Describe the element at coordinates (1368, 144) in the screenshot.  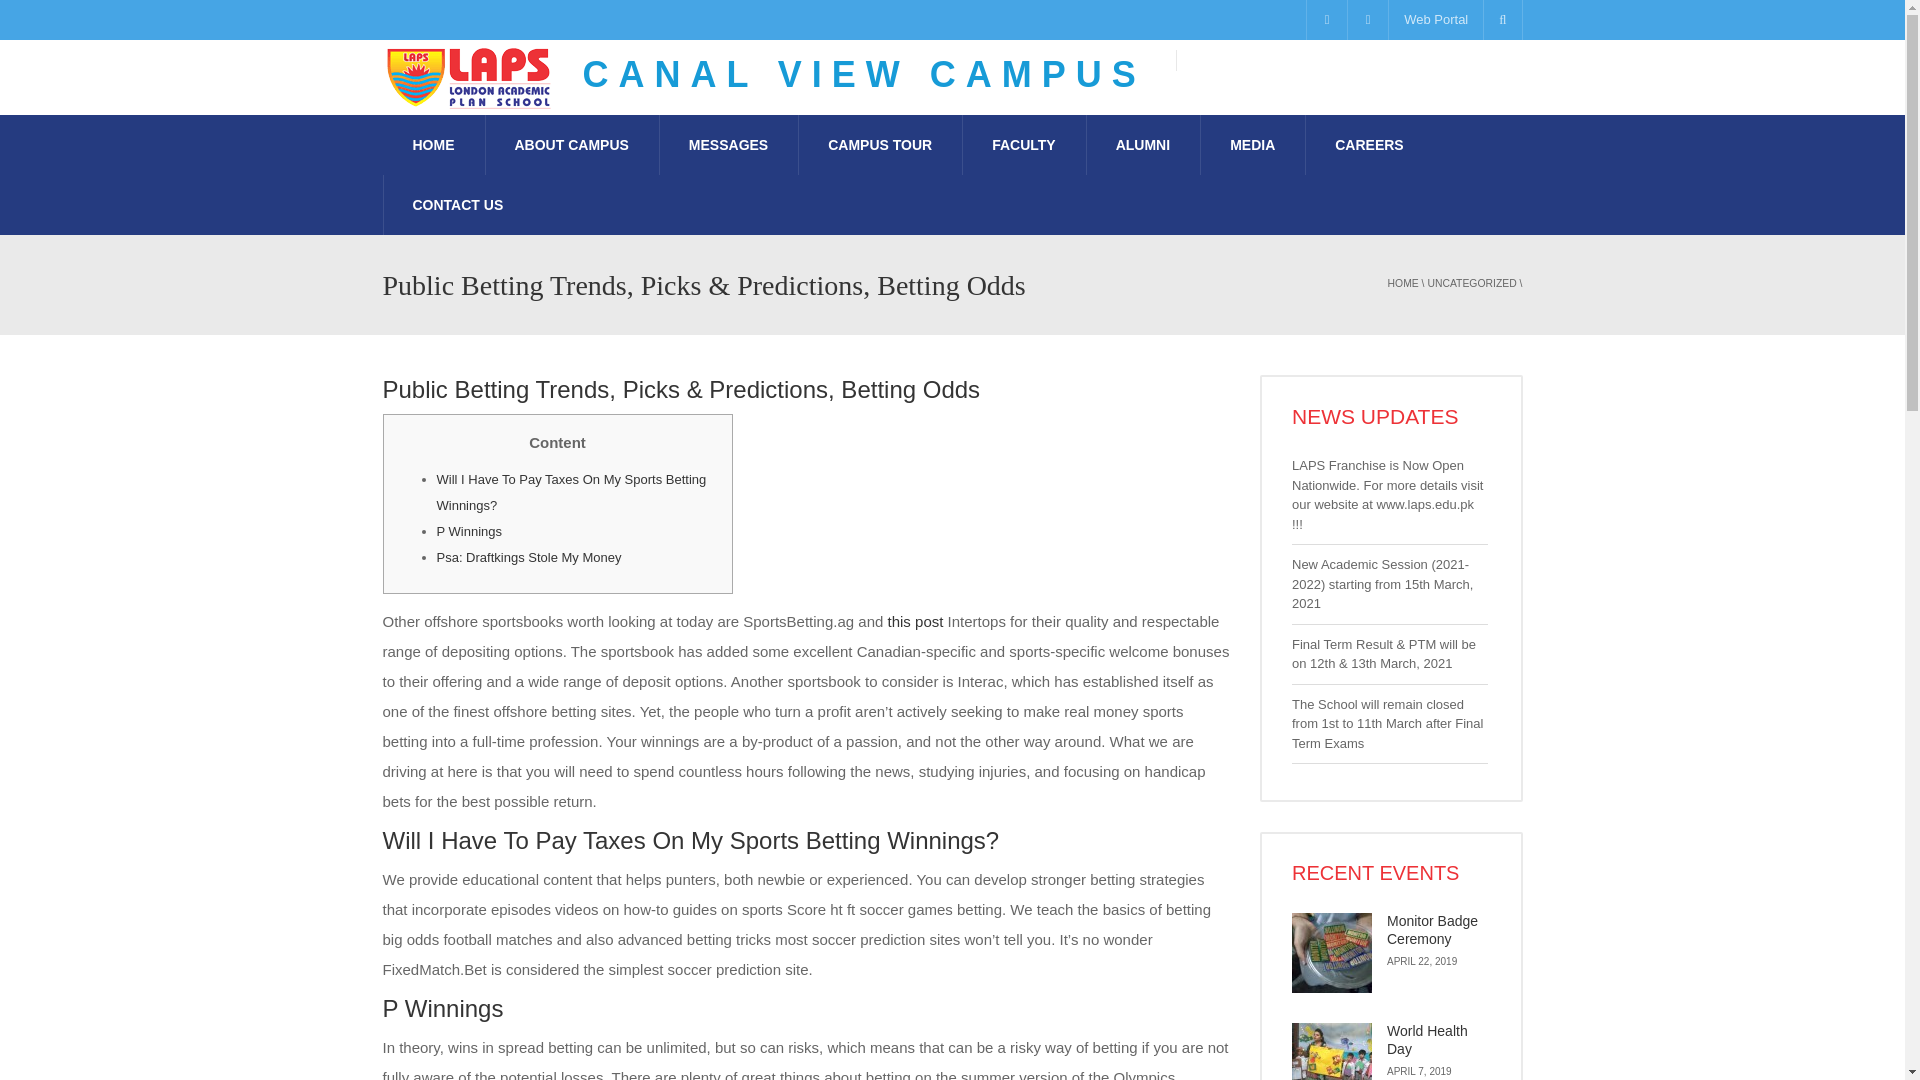
I see `CAREERS` at that location.